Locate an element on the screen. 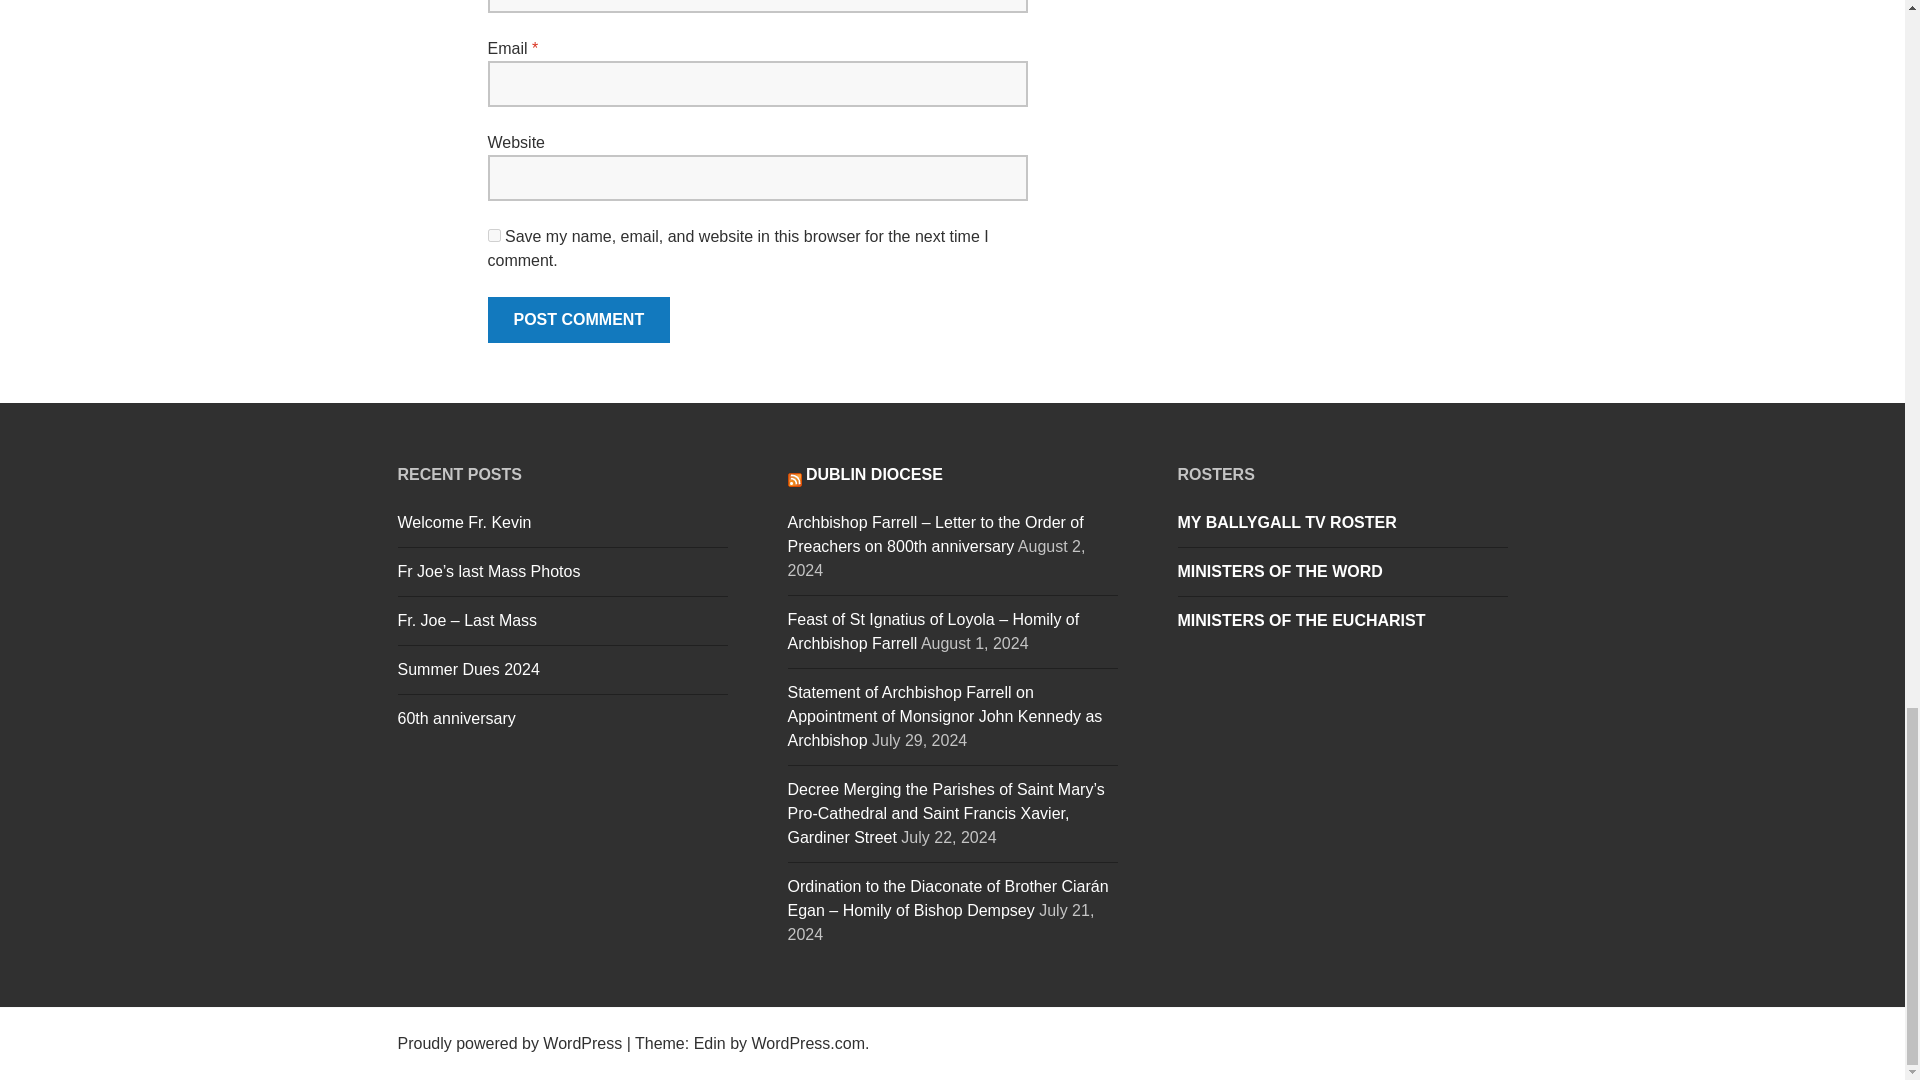 This screenshot has height=1080, width=1920. Post Comment is located at coordinates (578, 320).